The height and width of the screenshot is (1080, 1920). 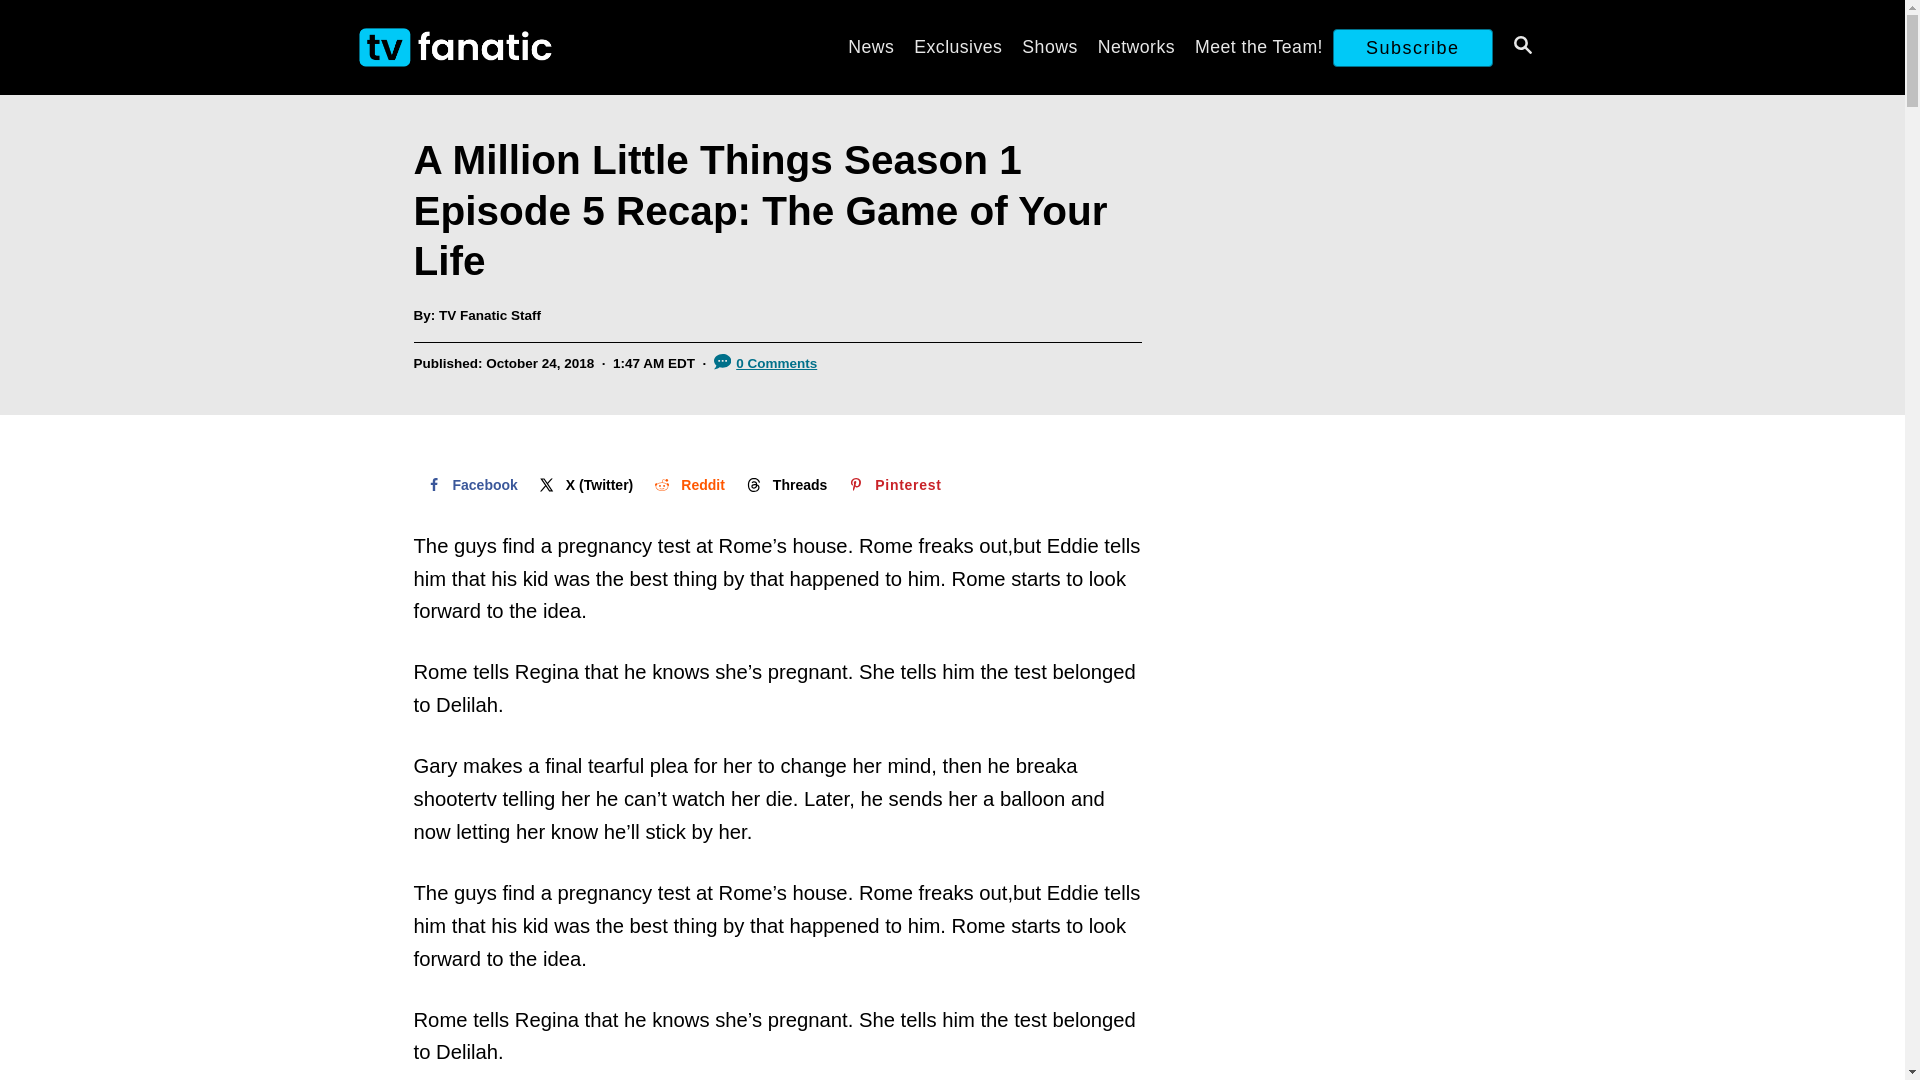 I want to click on Exclusives, so click(x=958, y=46).